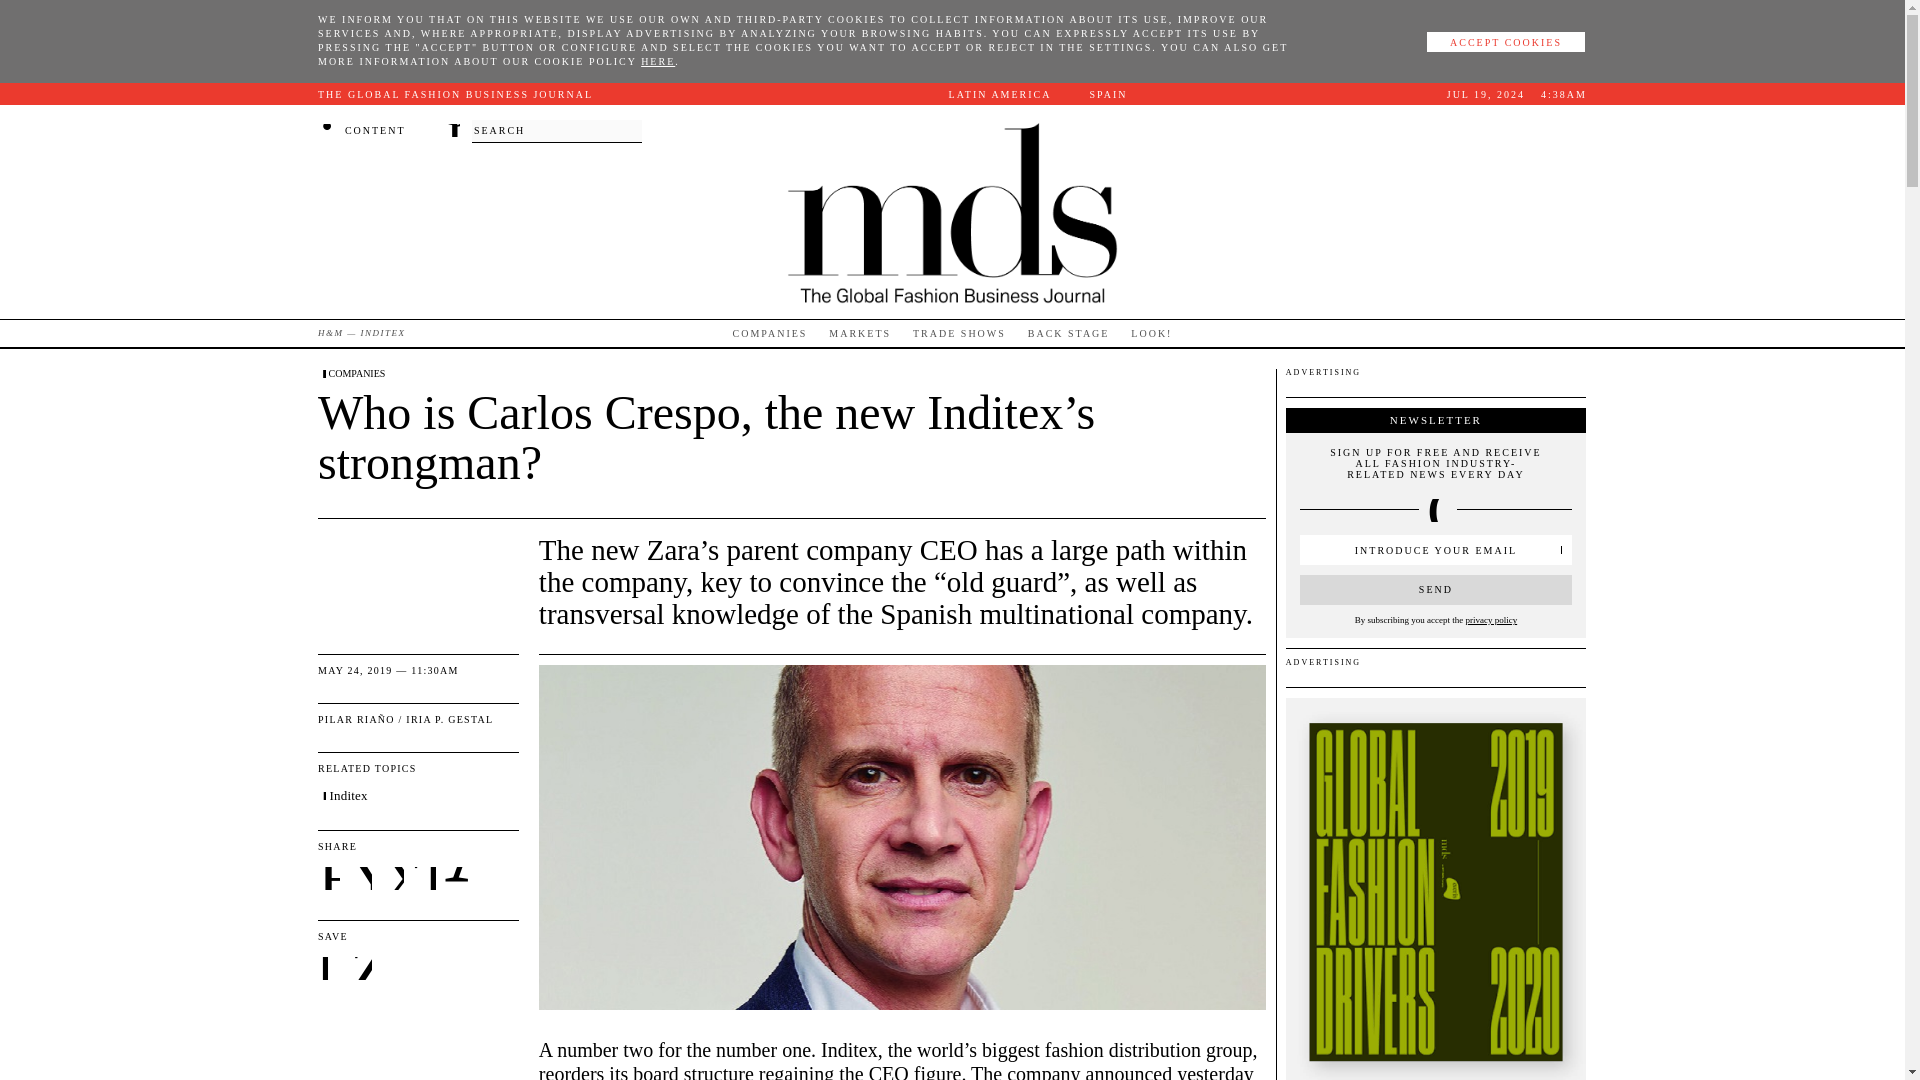 The width and height of the screenshot is (1920, 1080). I want to click on Y, so click(362, 880).